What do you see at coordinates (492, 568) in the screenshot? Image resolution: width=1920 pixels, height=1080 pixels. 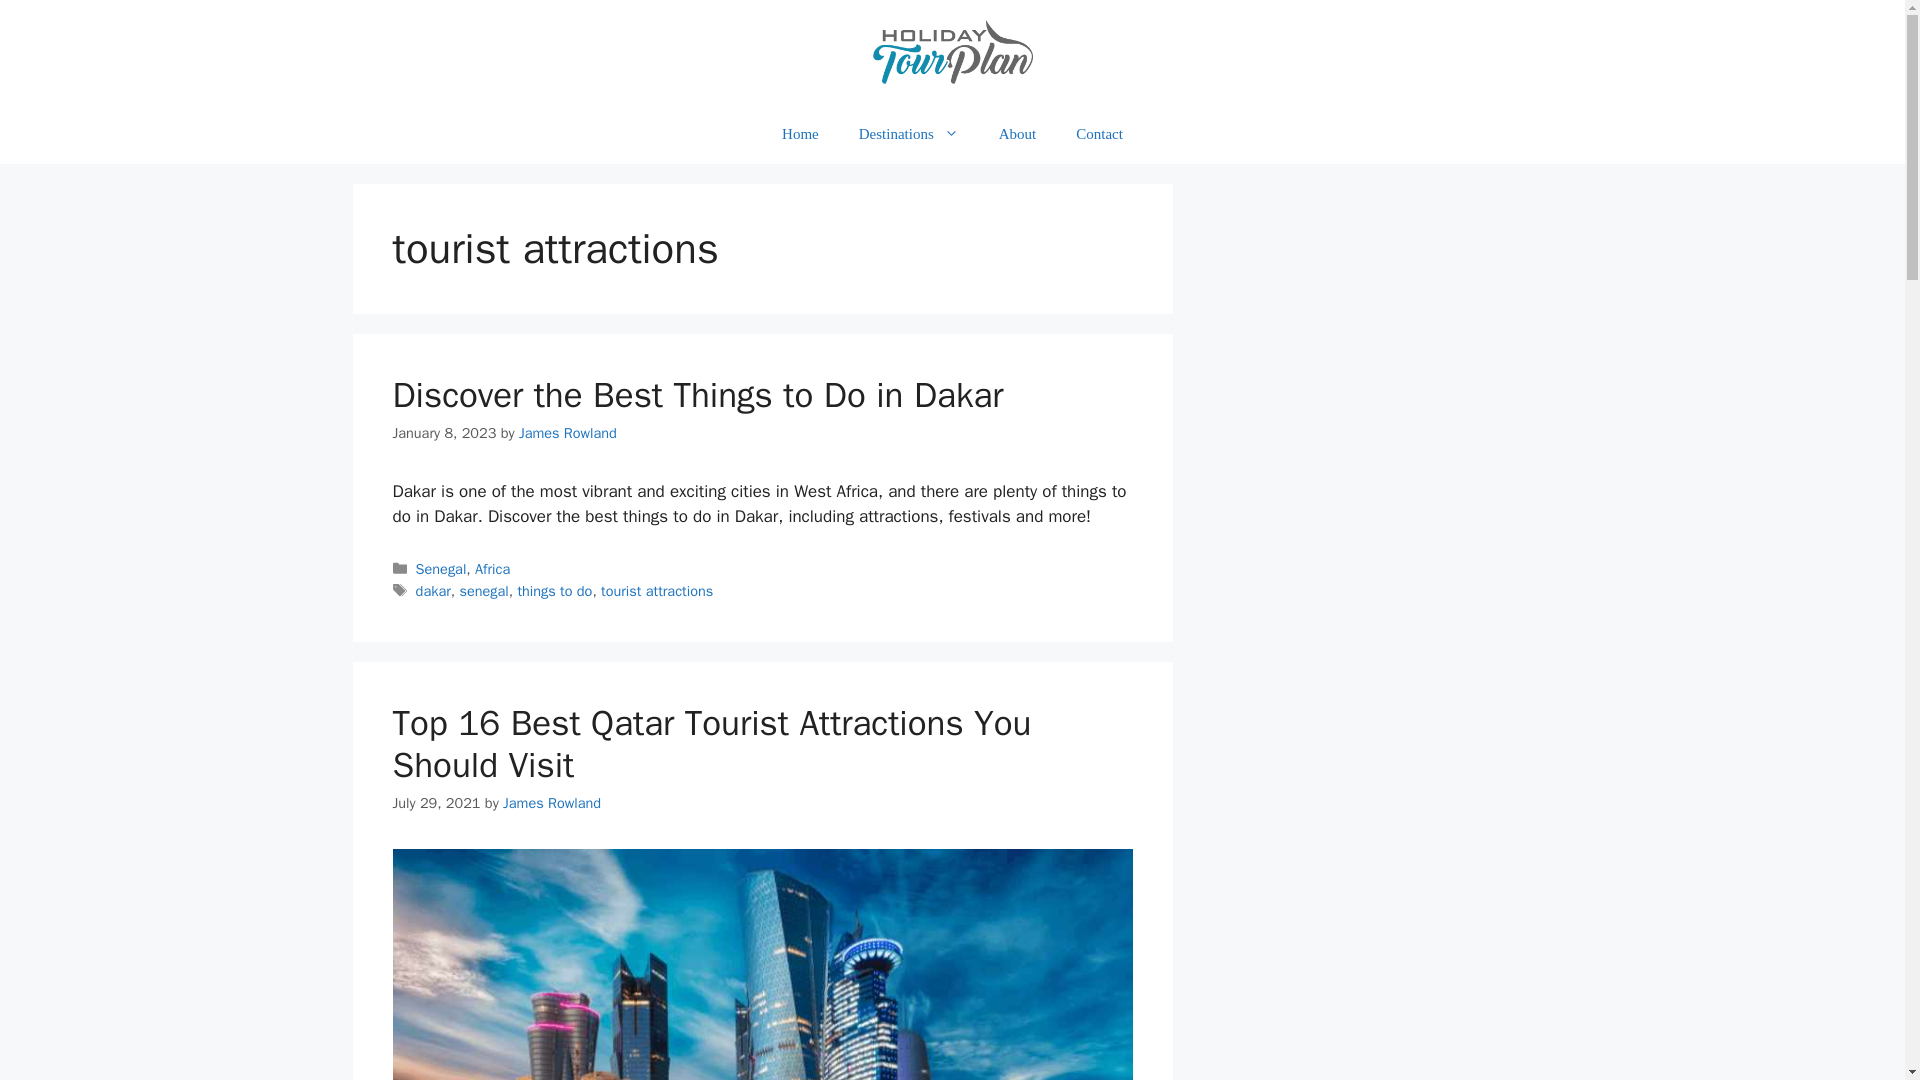 I see `Africa` at bounding box center [492, 568].